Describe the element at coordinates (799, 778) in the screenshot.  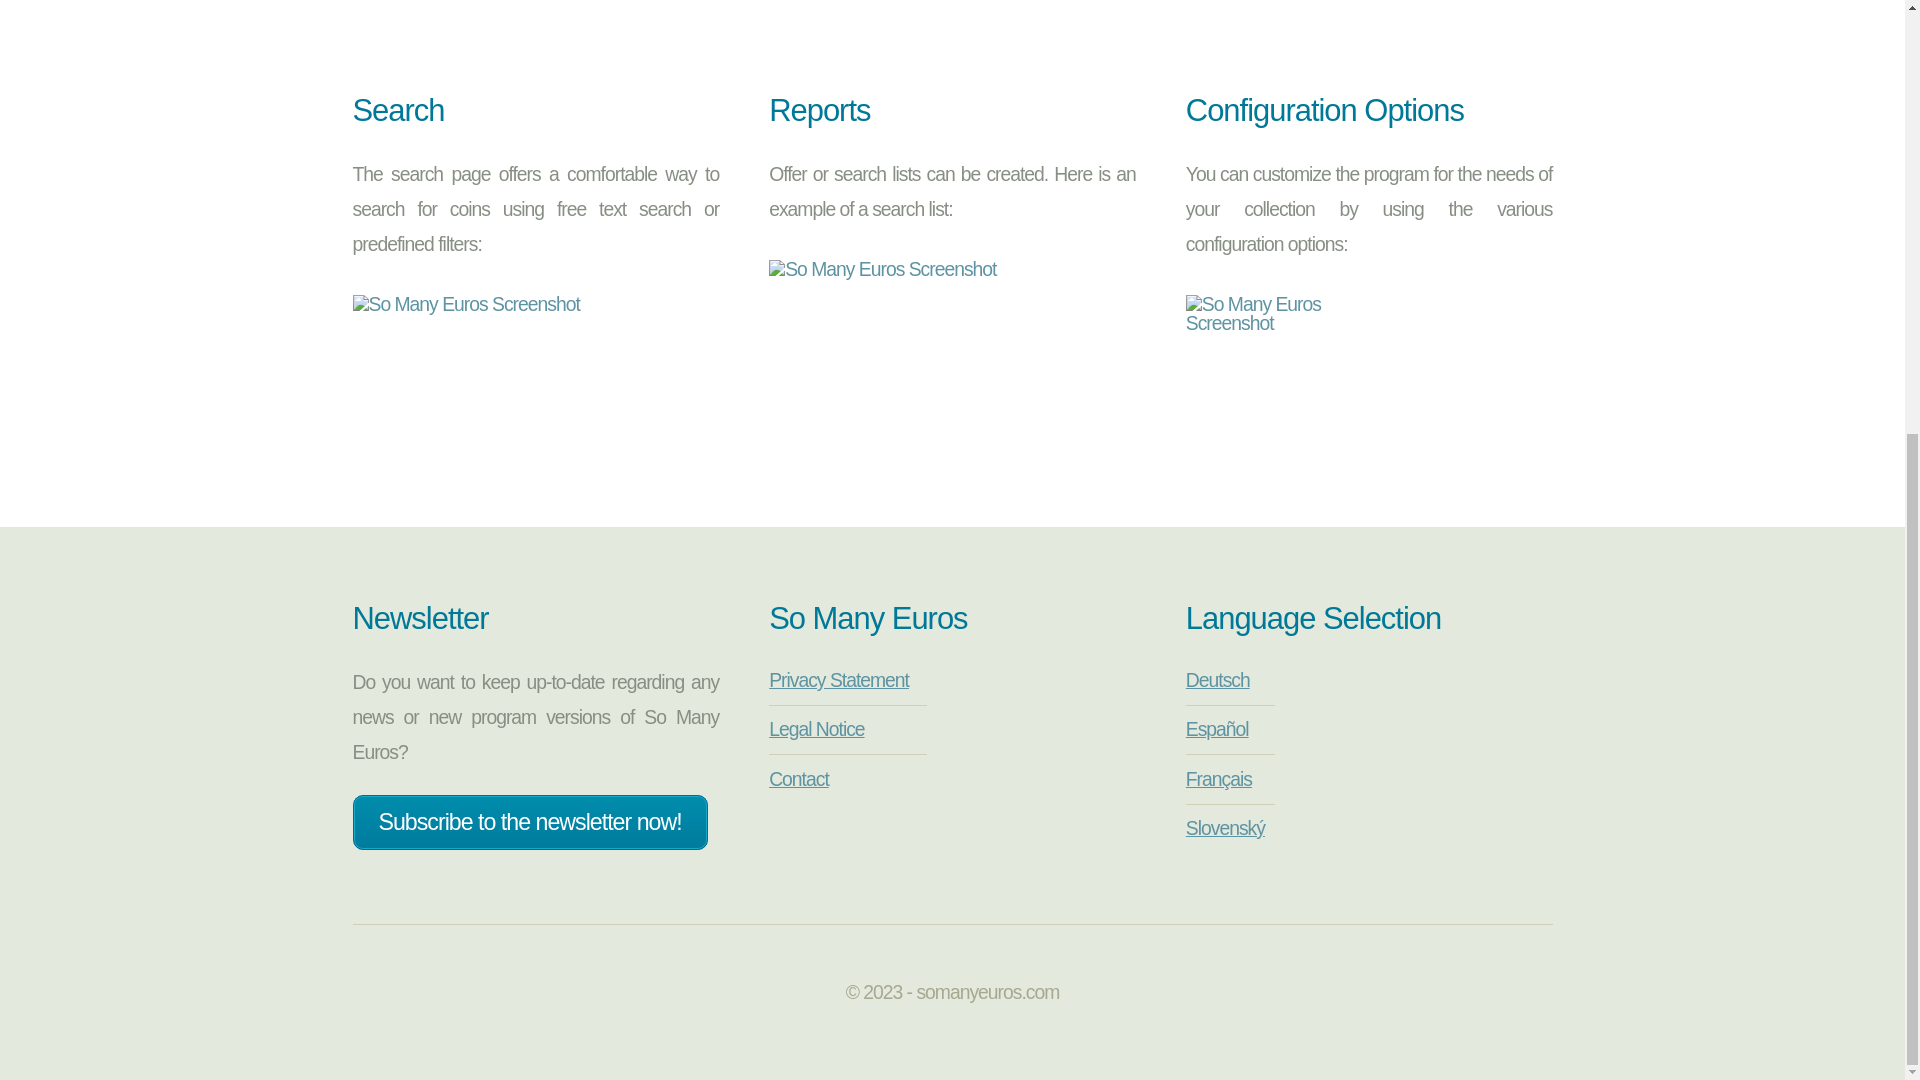
I see `Contact` at that location.